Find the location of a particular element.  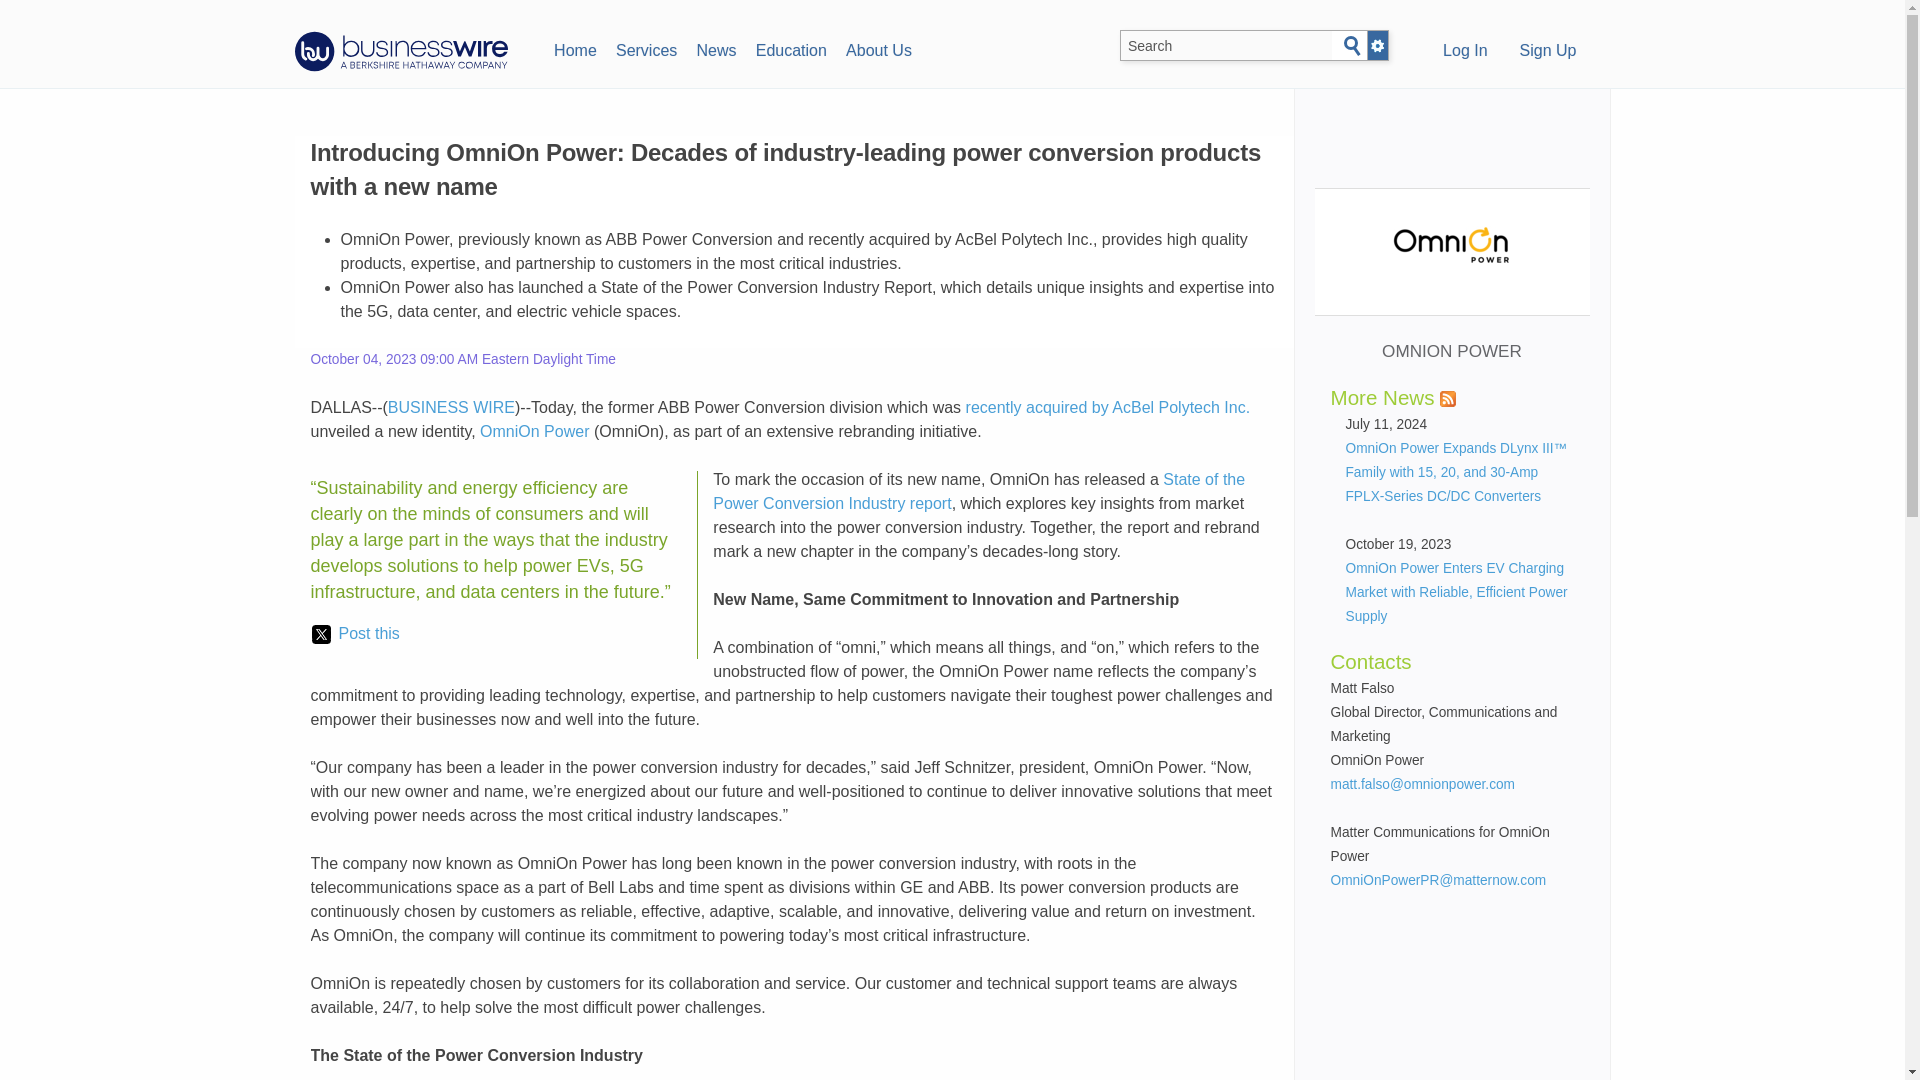

News is located at coordinates (716, 48).